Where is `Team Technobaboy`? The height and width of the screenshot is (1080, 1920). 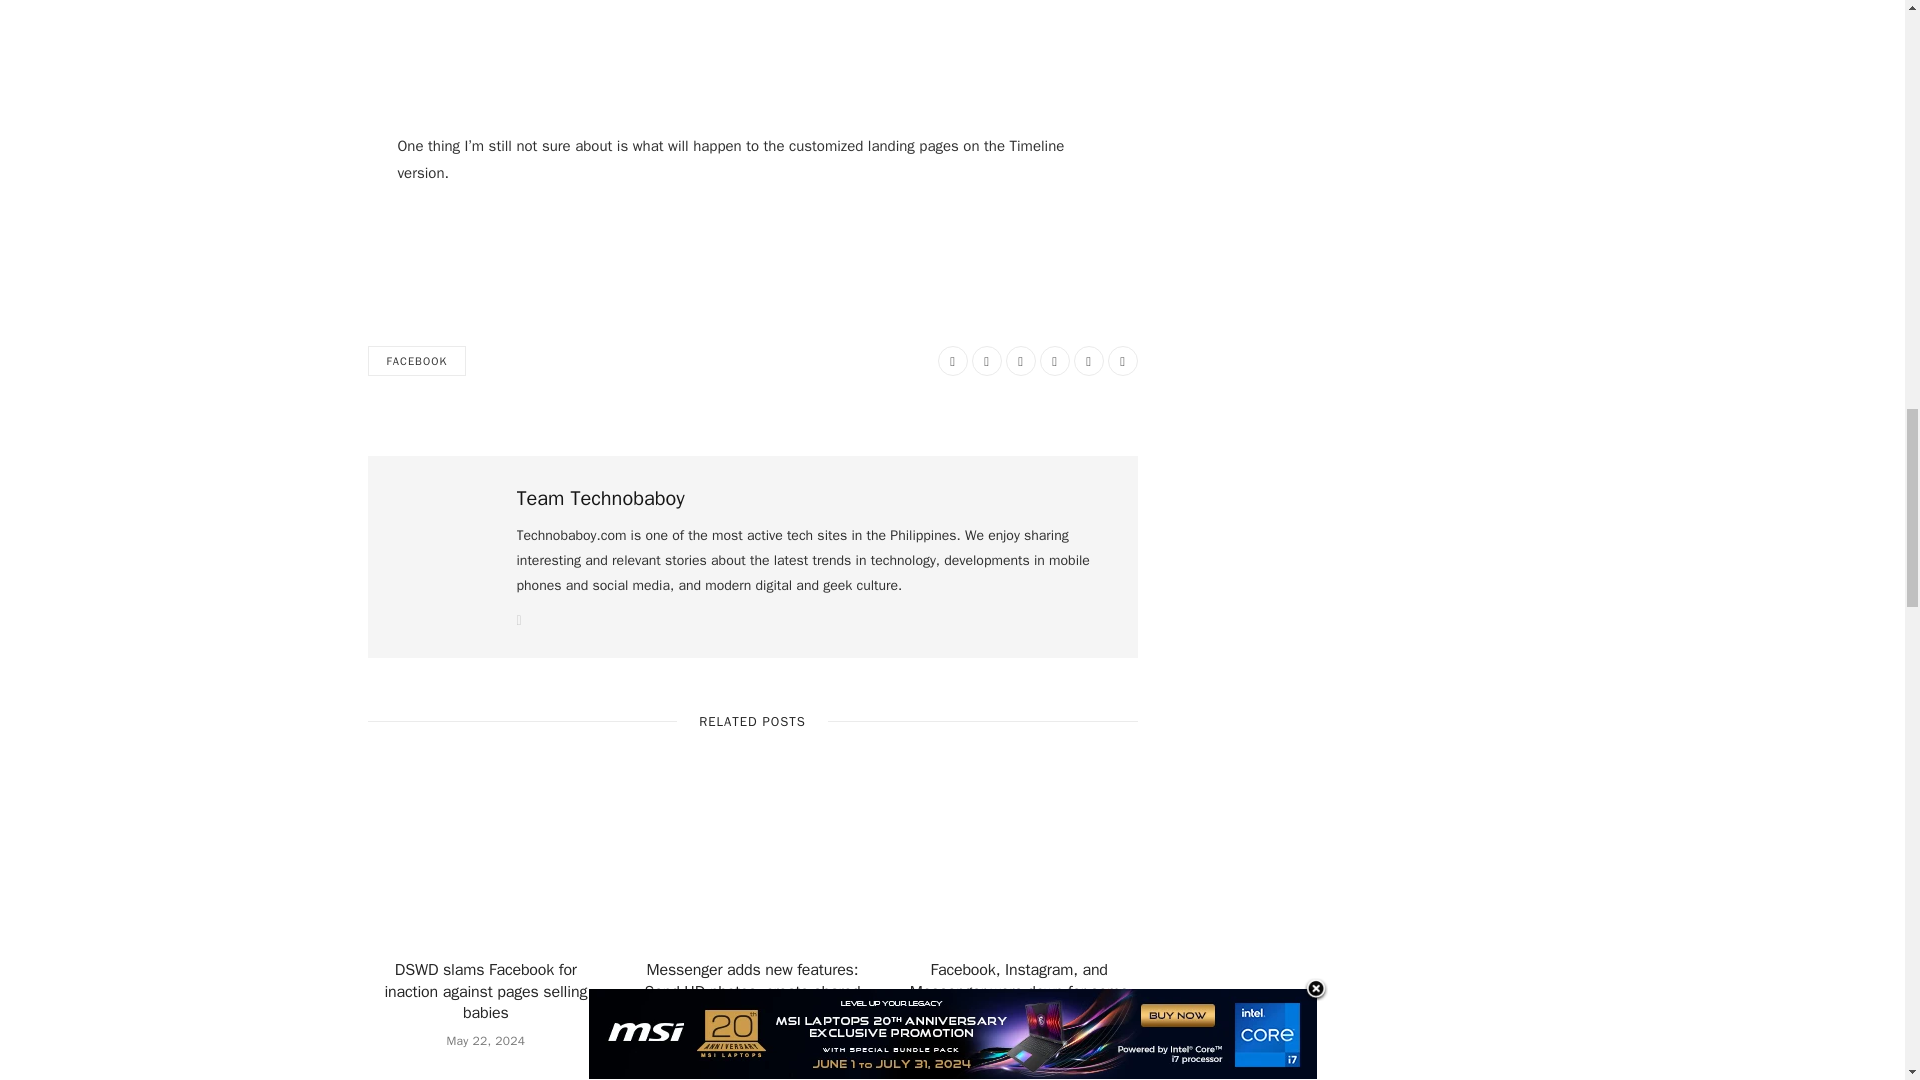 Team Technobaboy is located at coordinates (600, 498).